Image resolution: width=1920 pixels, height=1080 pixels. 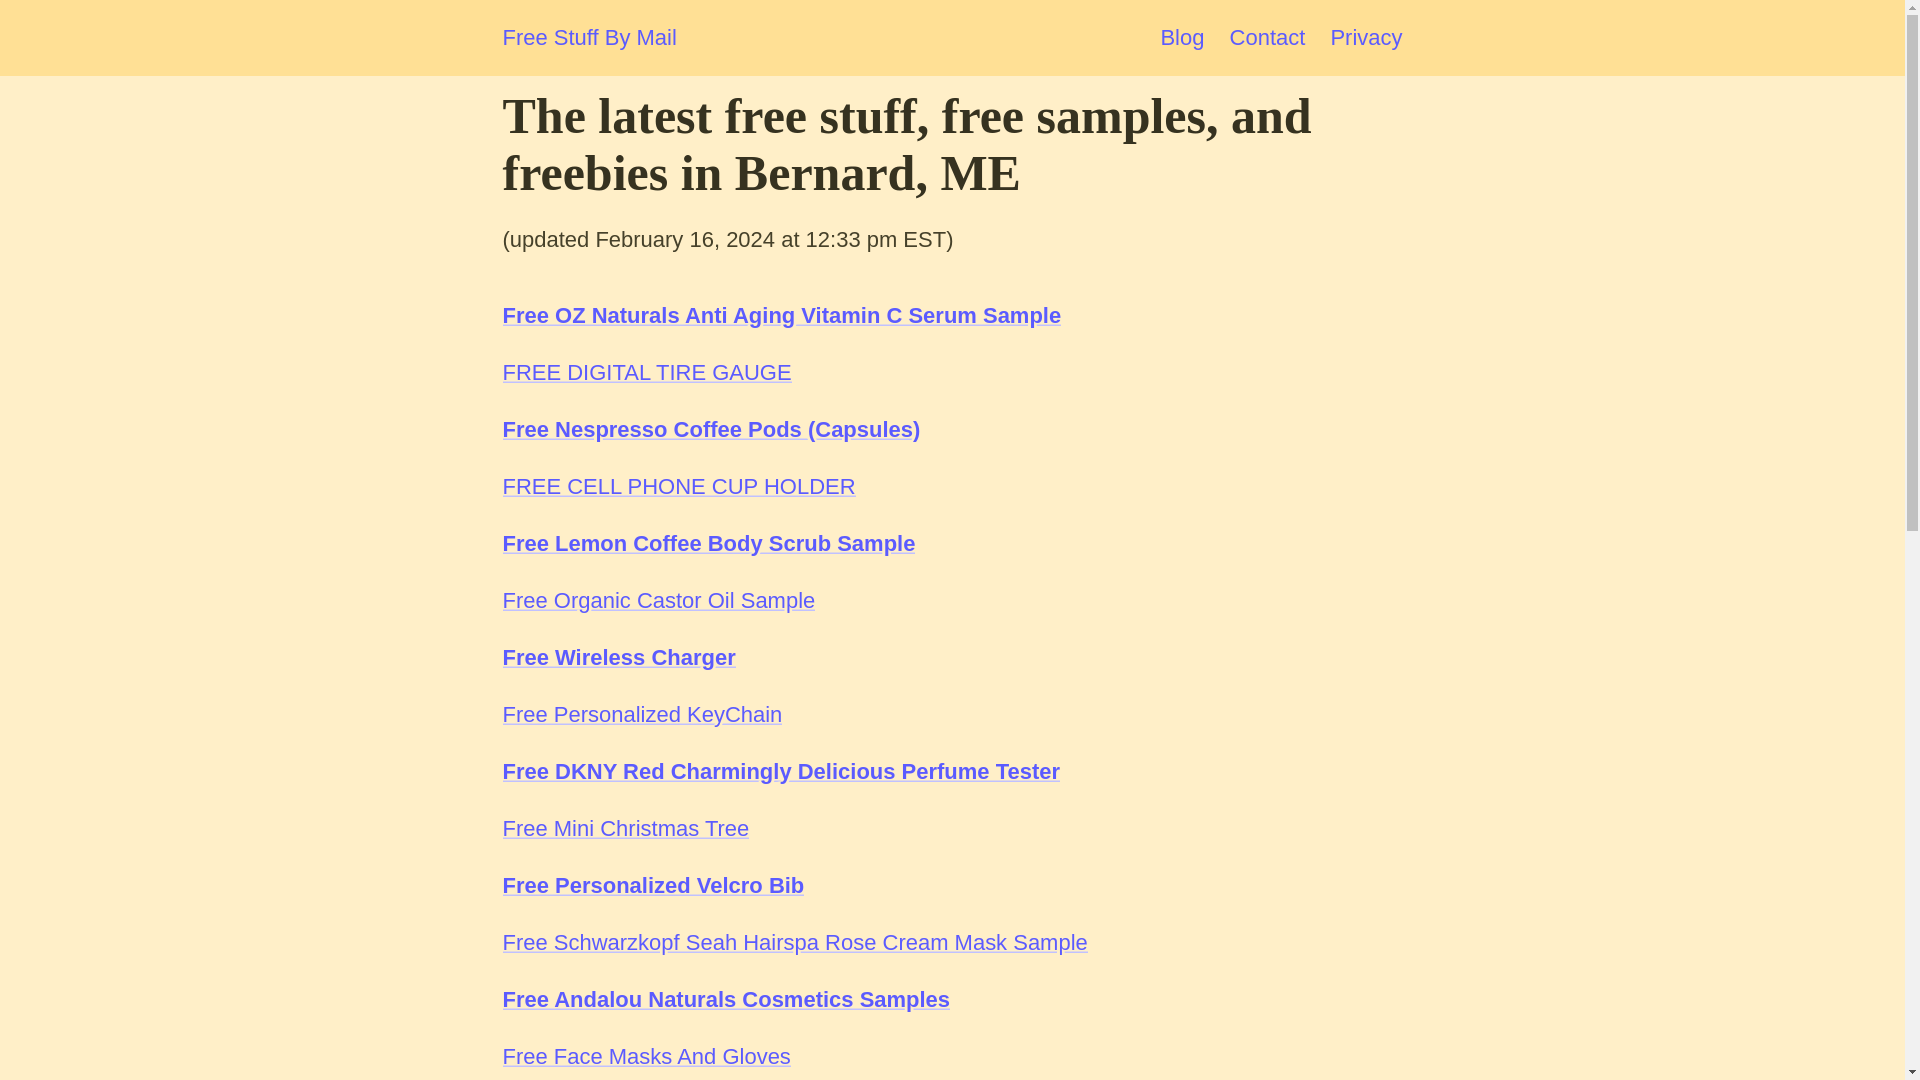 What do you see at coordinates (588, 38) in the screenshot?
I see `Free Stuff By Mail` at bounding box center [588, 38].